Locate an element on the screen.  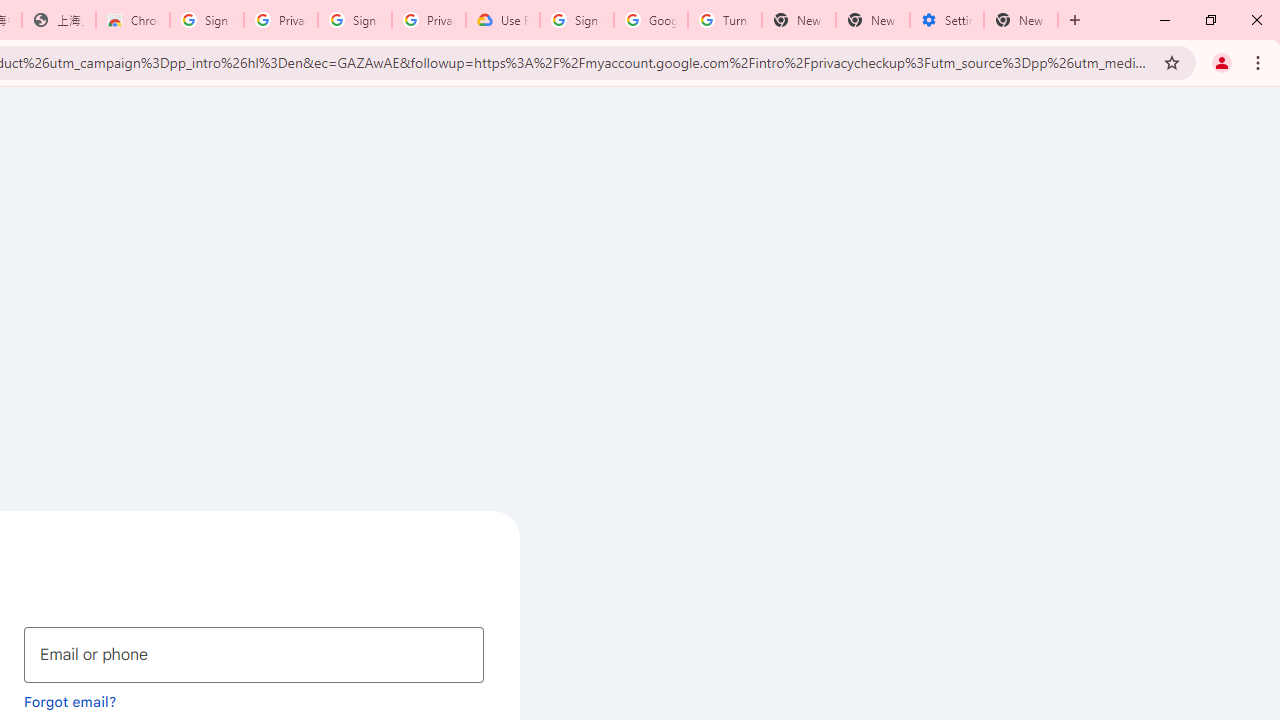
Sign in - Google Accounts is located at coordinates (354, 20).